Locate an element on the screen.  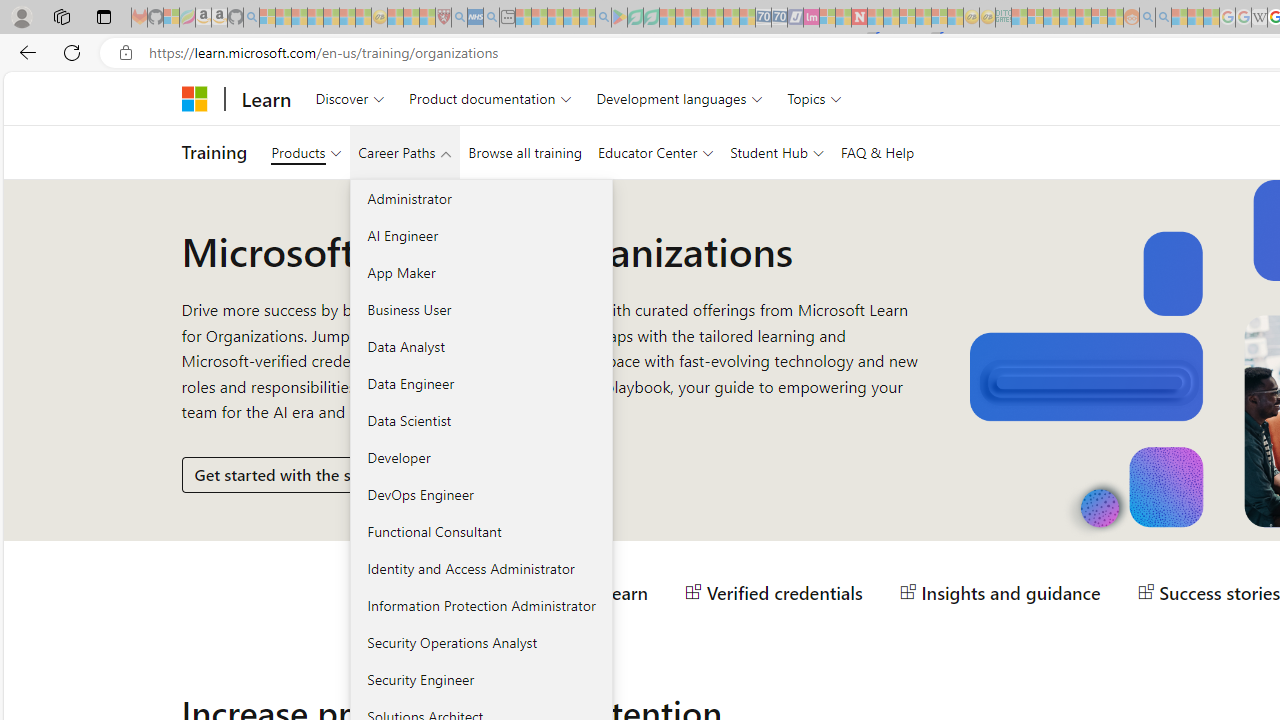
Browse all training is located at coordinates (524, 152).